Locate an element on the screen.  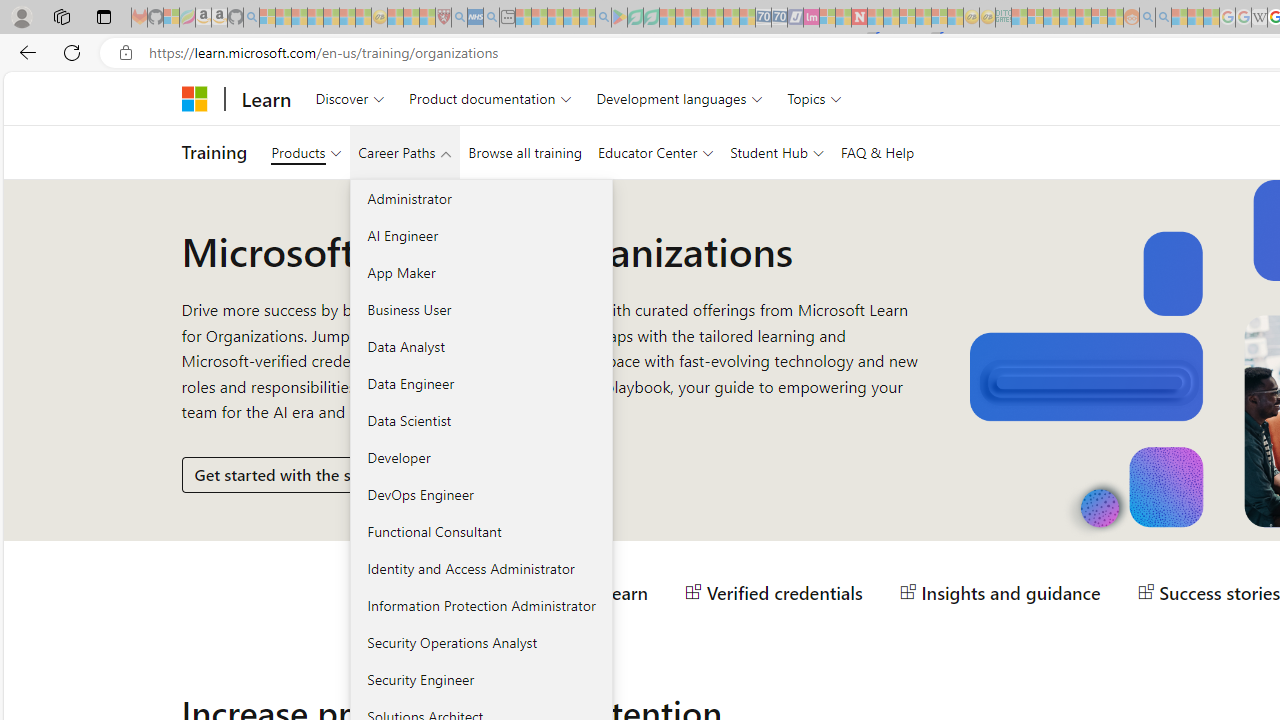
Browse all training is located at coordinates (524, 152).